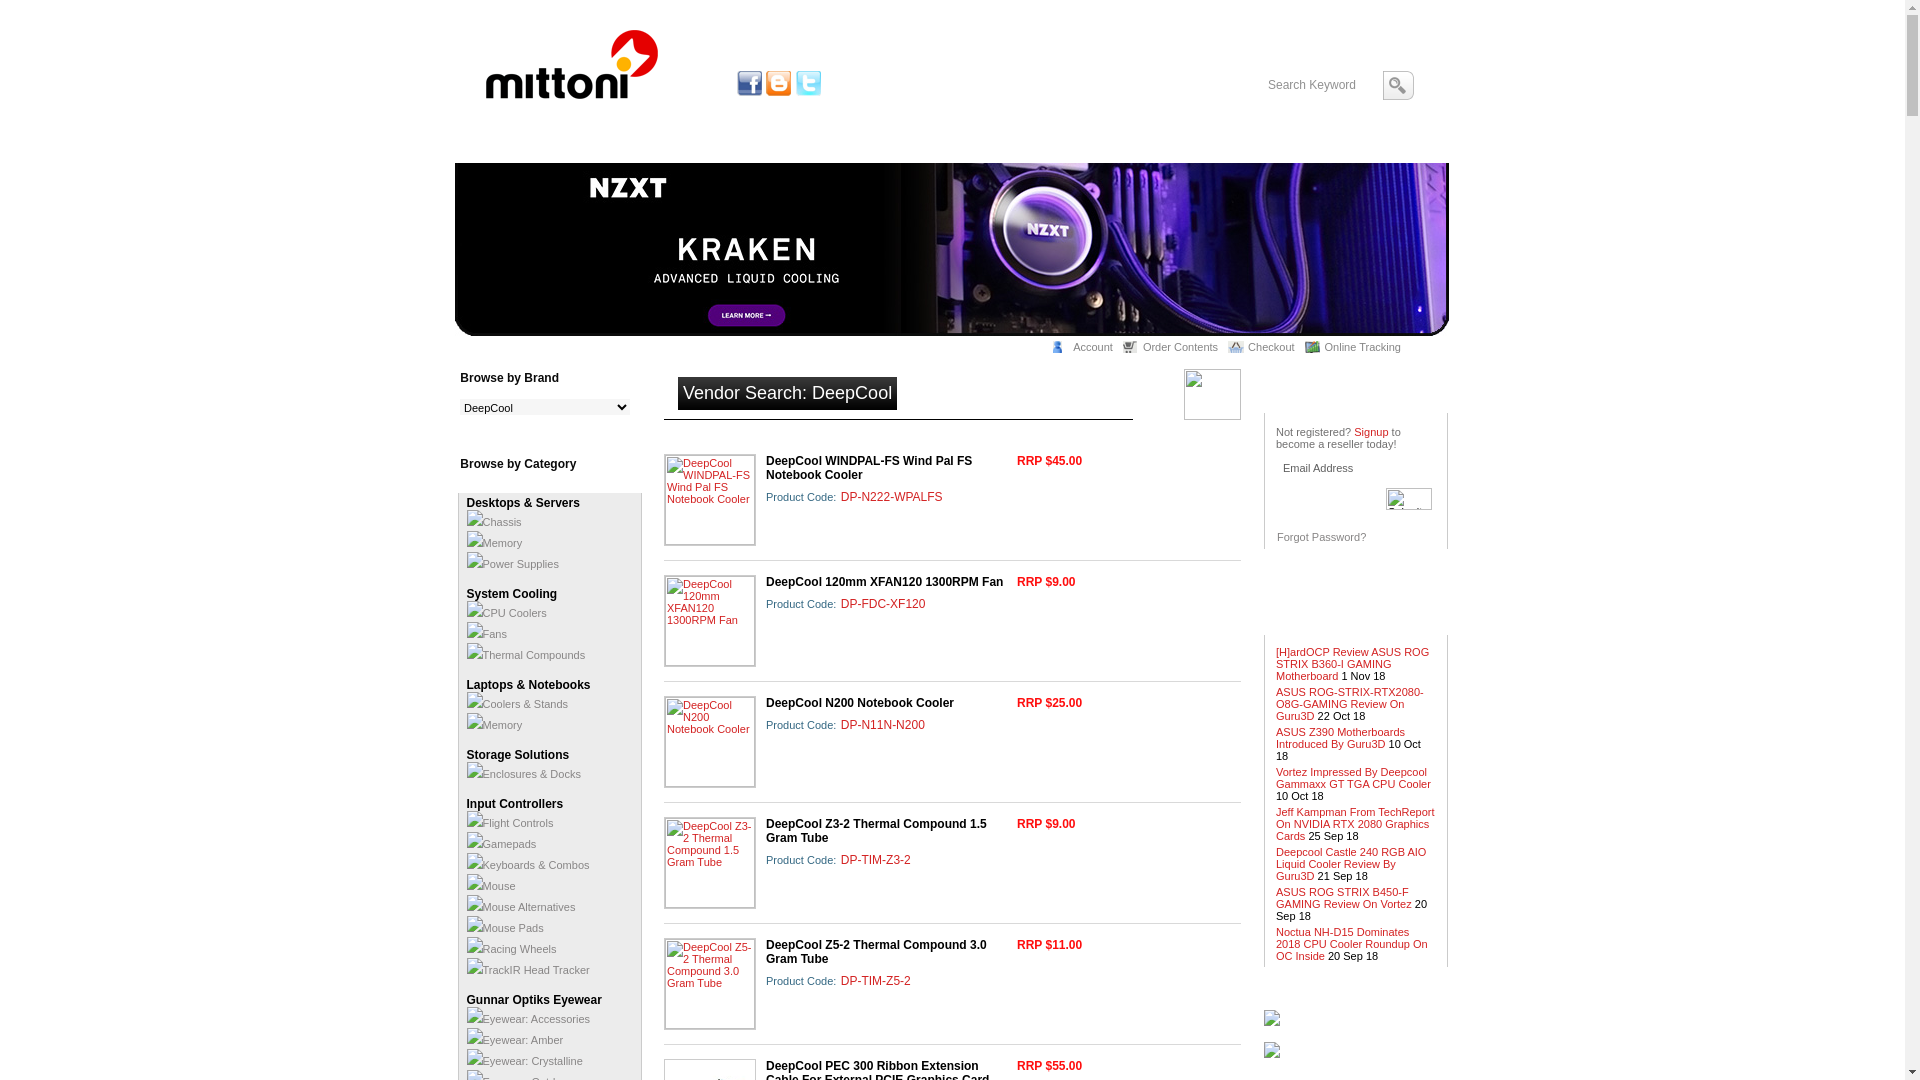  What do you see at coordinates (1266, 347) in the screenshot?
I see `Checkout` at bounding box center [1266, 347].